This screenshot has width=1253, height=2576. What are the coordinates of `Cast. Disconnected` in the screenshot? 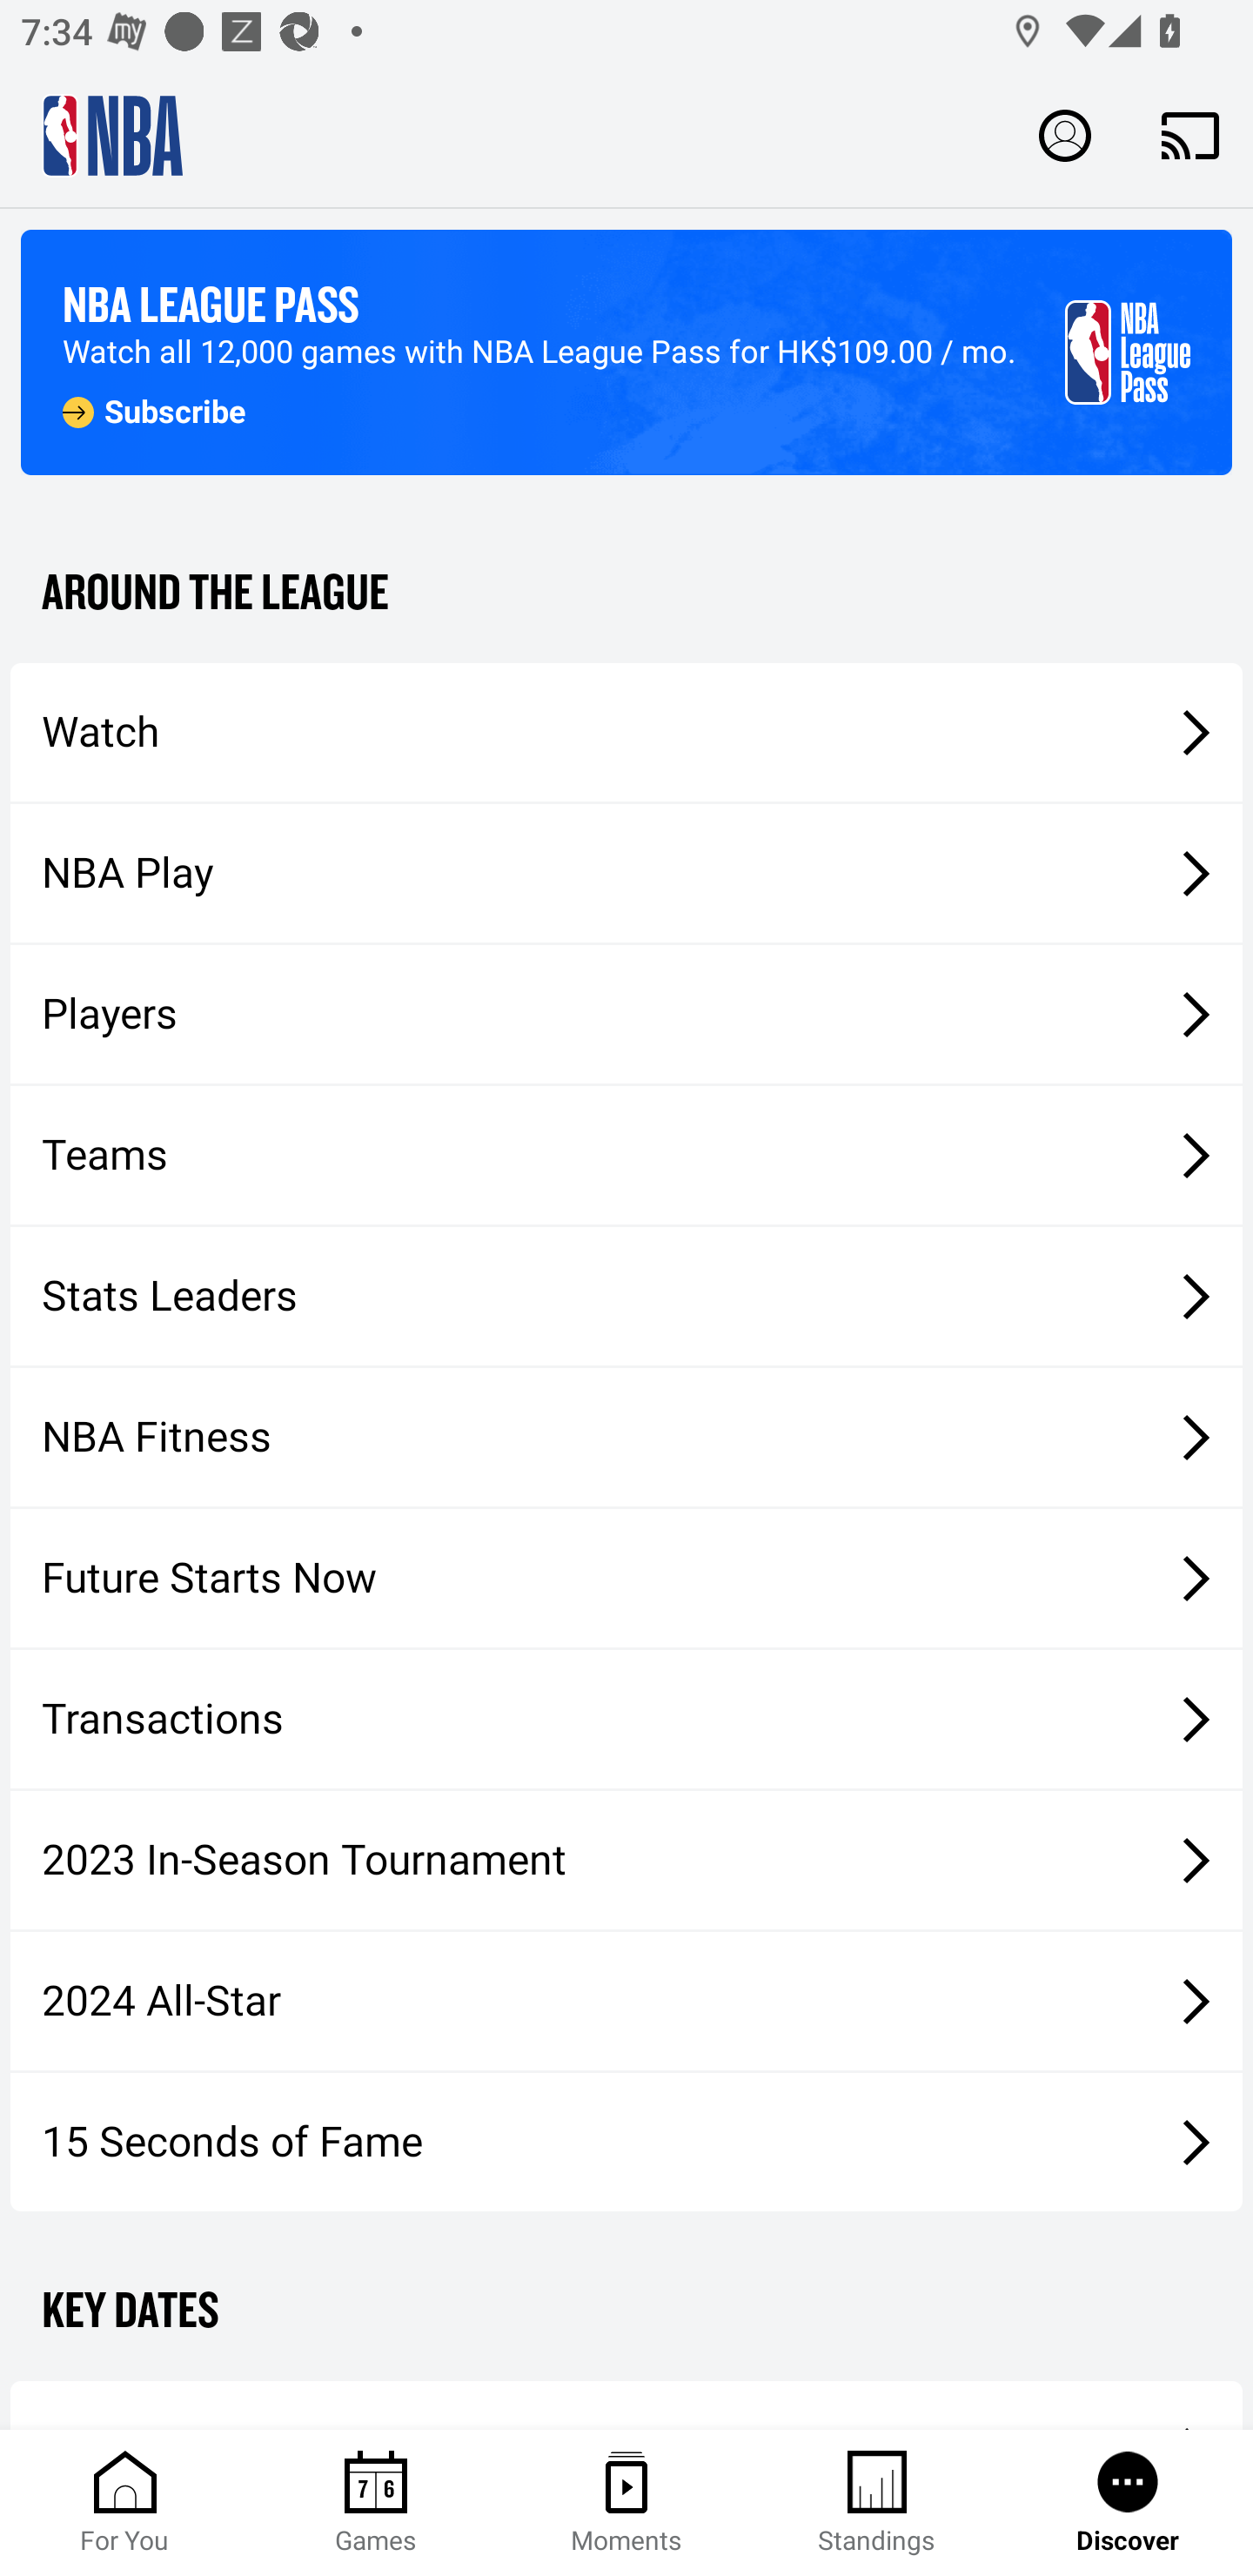 It's located at (1190, 135).